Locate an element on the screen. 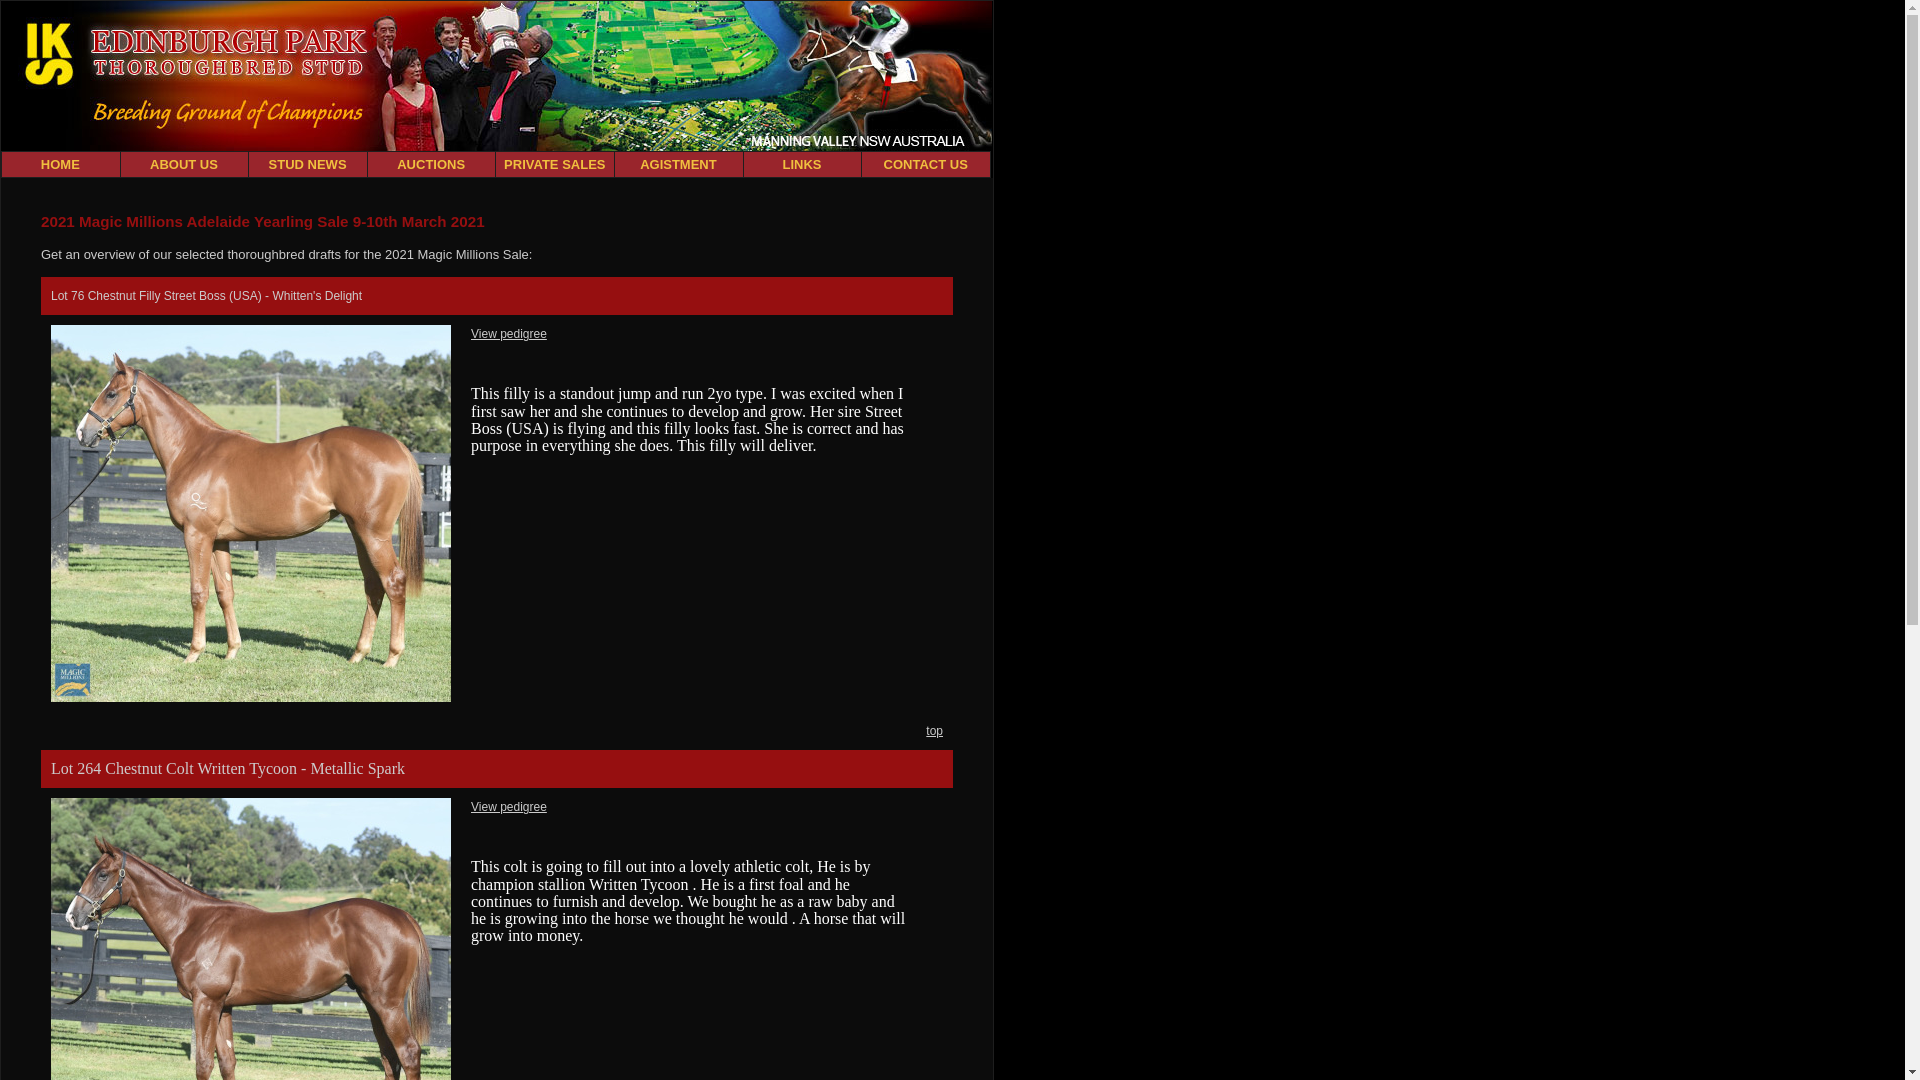 Image resolution: width=1920 pixels, height=1080 pixels. CONTACT US is located at coordinates (926, 165).